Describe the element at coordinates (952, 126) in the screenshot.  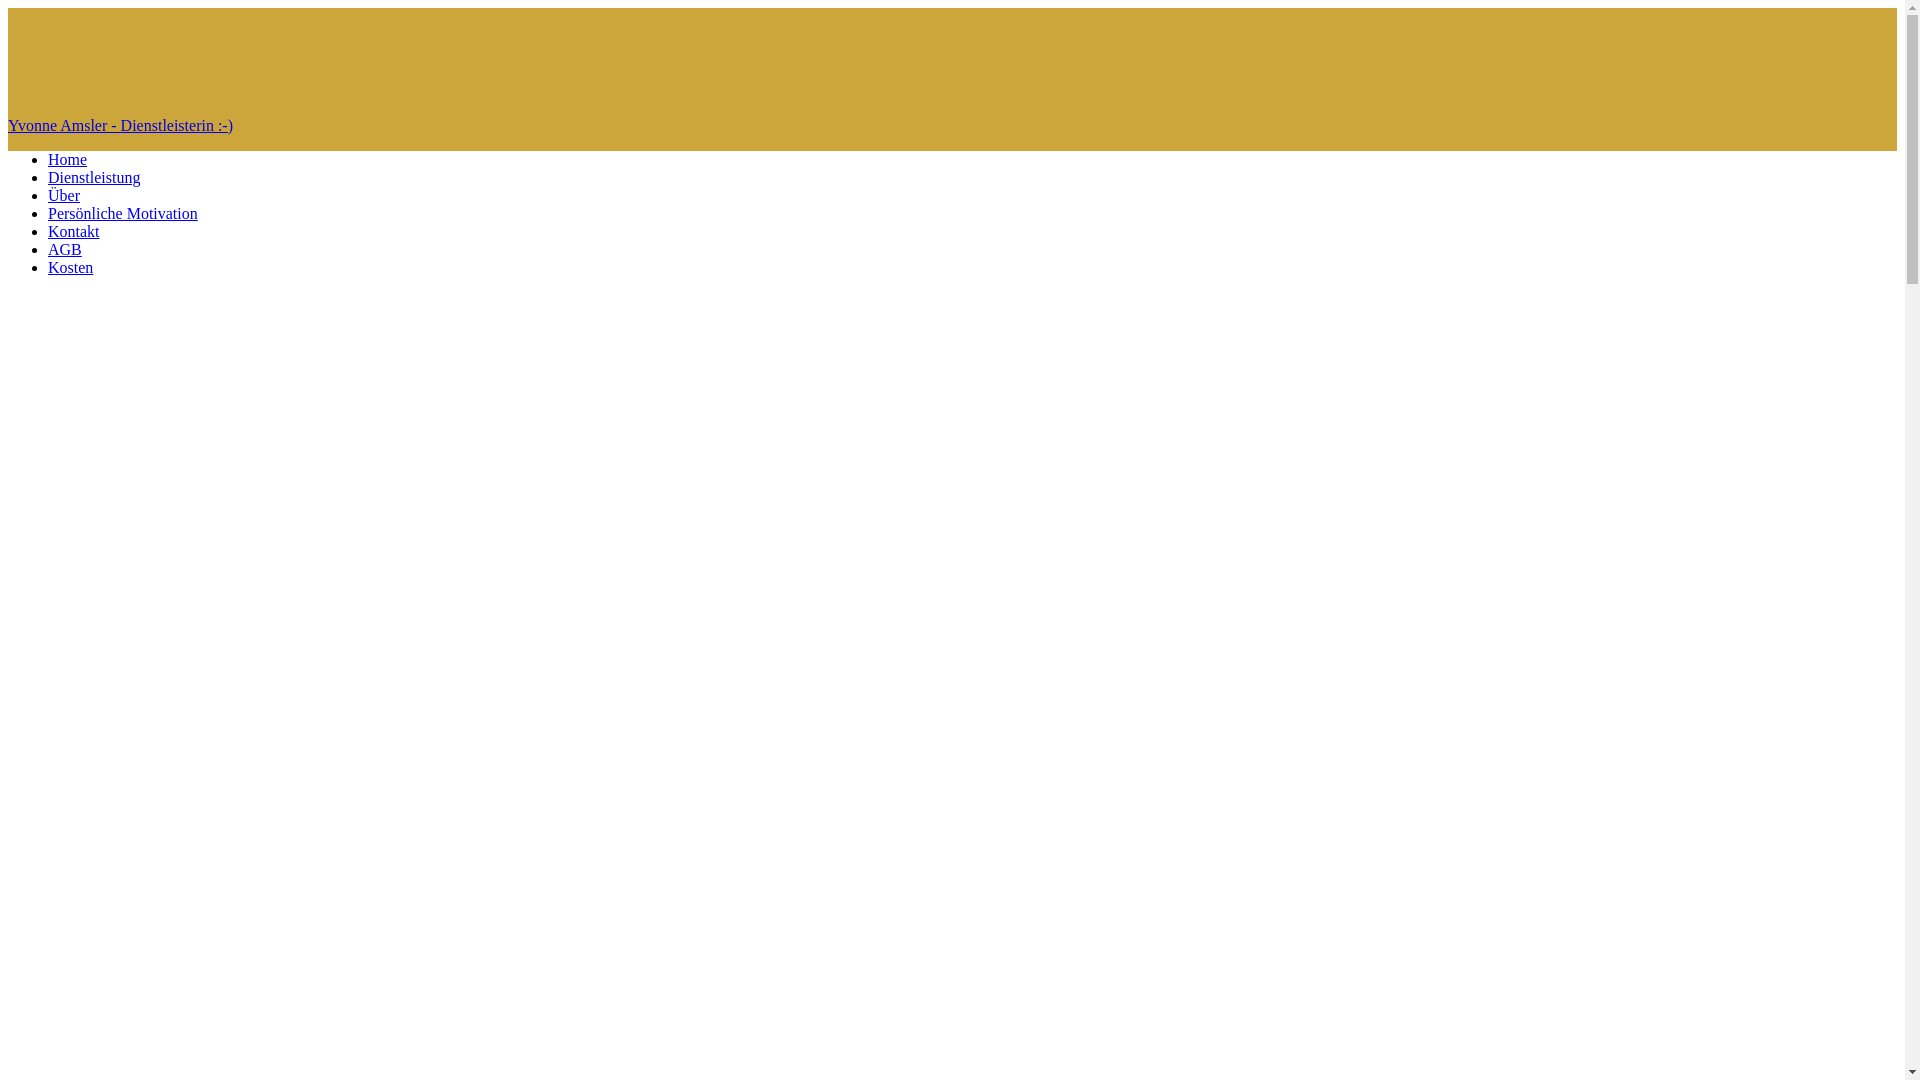
I see `Yvonne Amsler - Dienstleisterin :-)` at that location.